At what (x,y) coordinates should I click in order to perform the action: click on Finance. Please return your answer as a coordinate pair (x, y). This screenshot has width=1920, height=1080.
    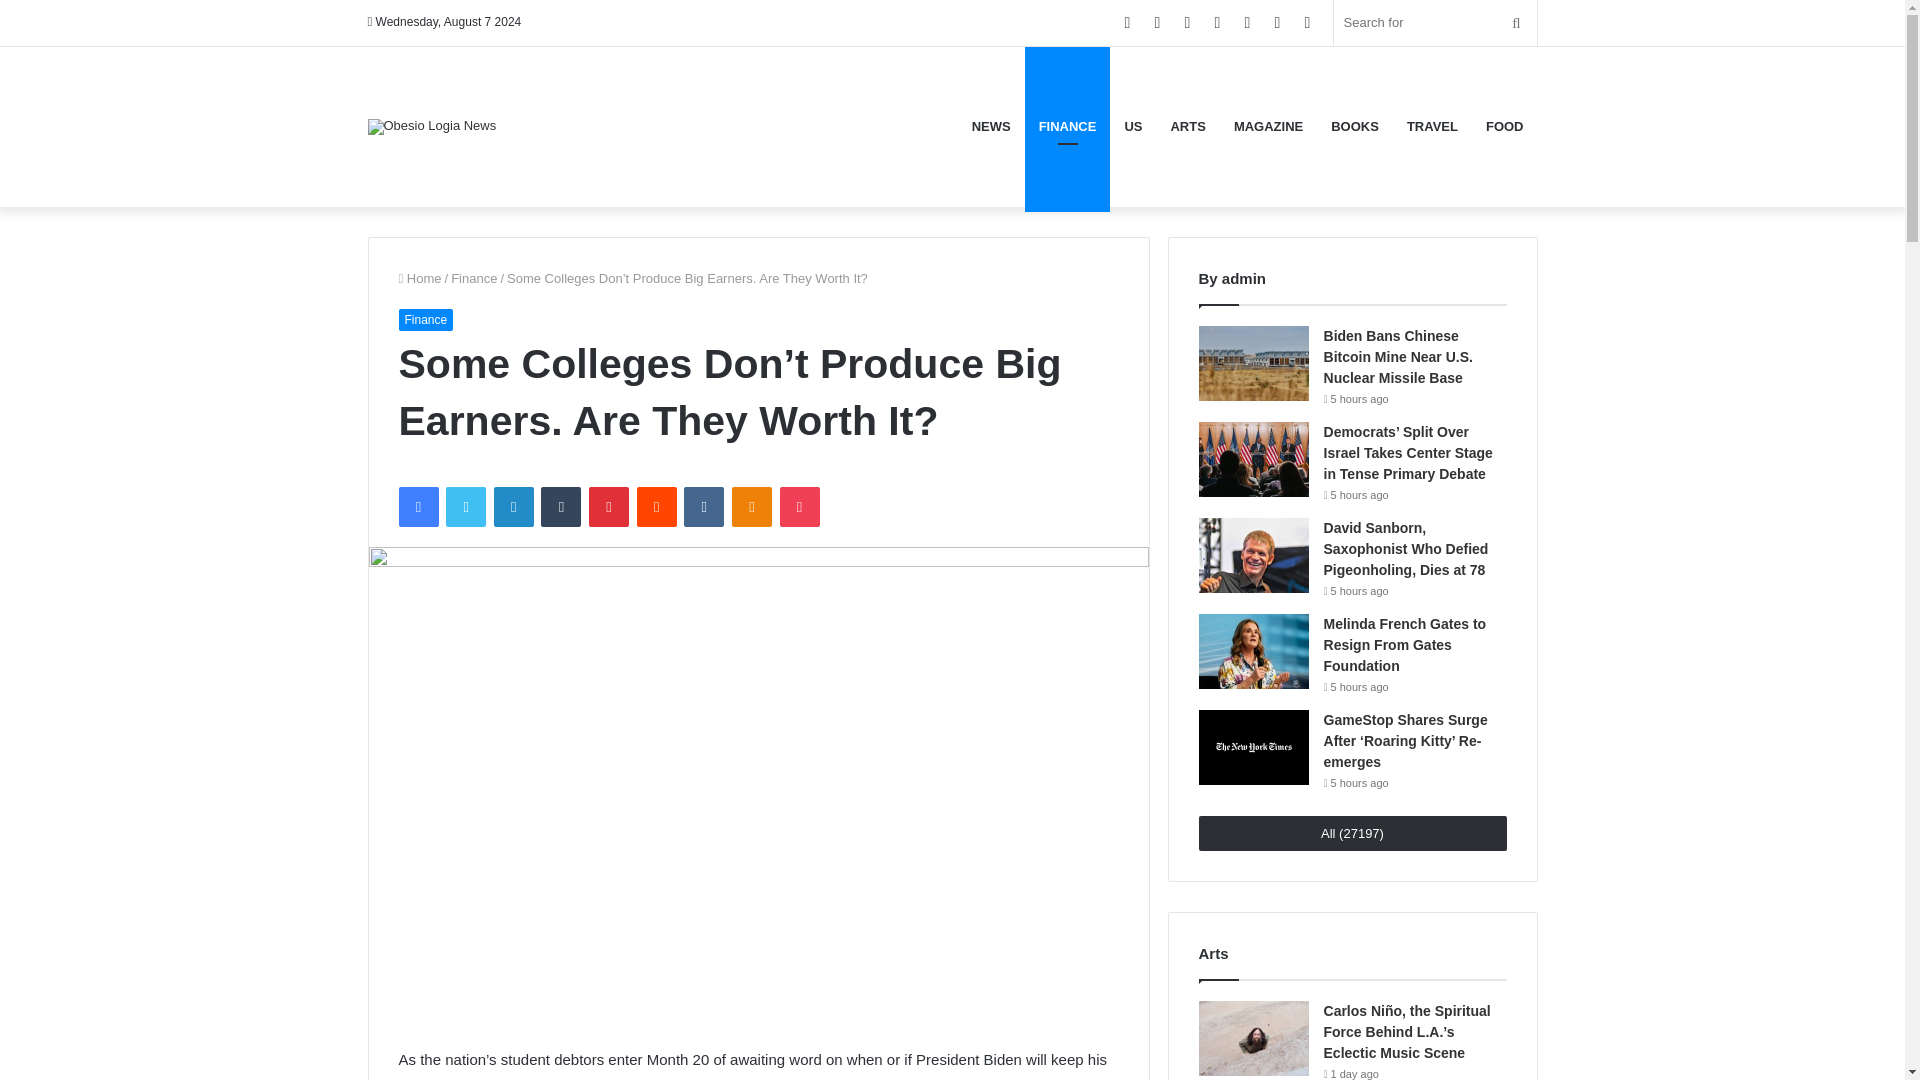
    Looking at the image, I should click on (474, 278).